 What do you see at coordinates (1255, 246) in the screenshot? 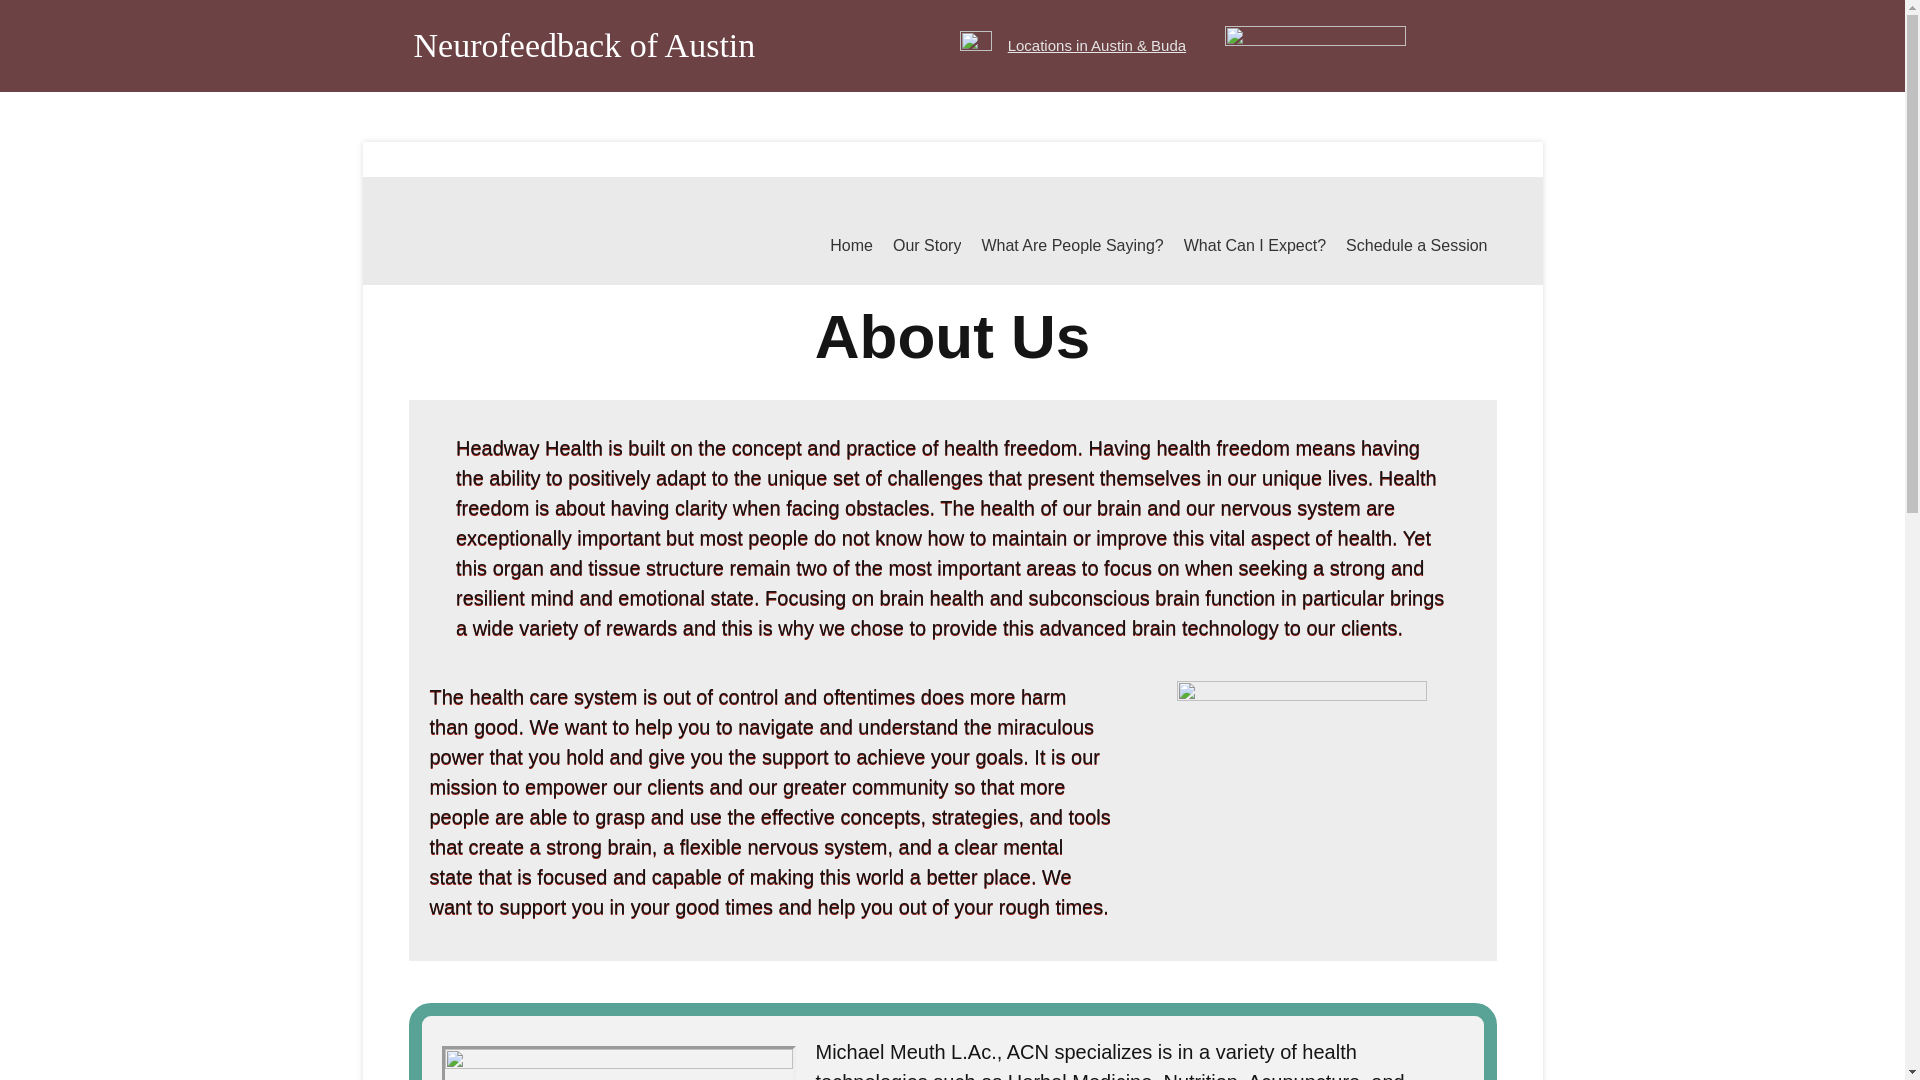
I see `What Can I Expect?` at bounding box center [1255, 246].